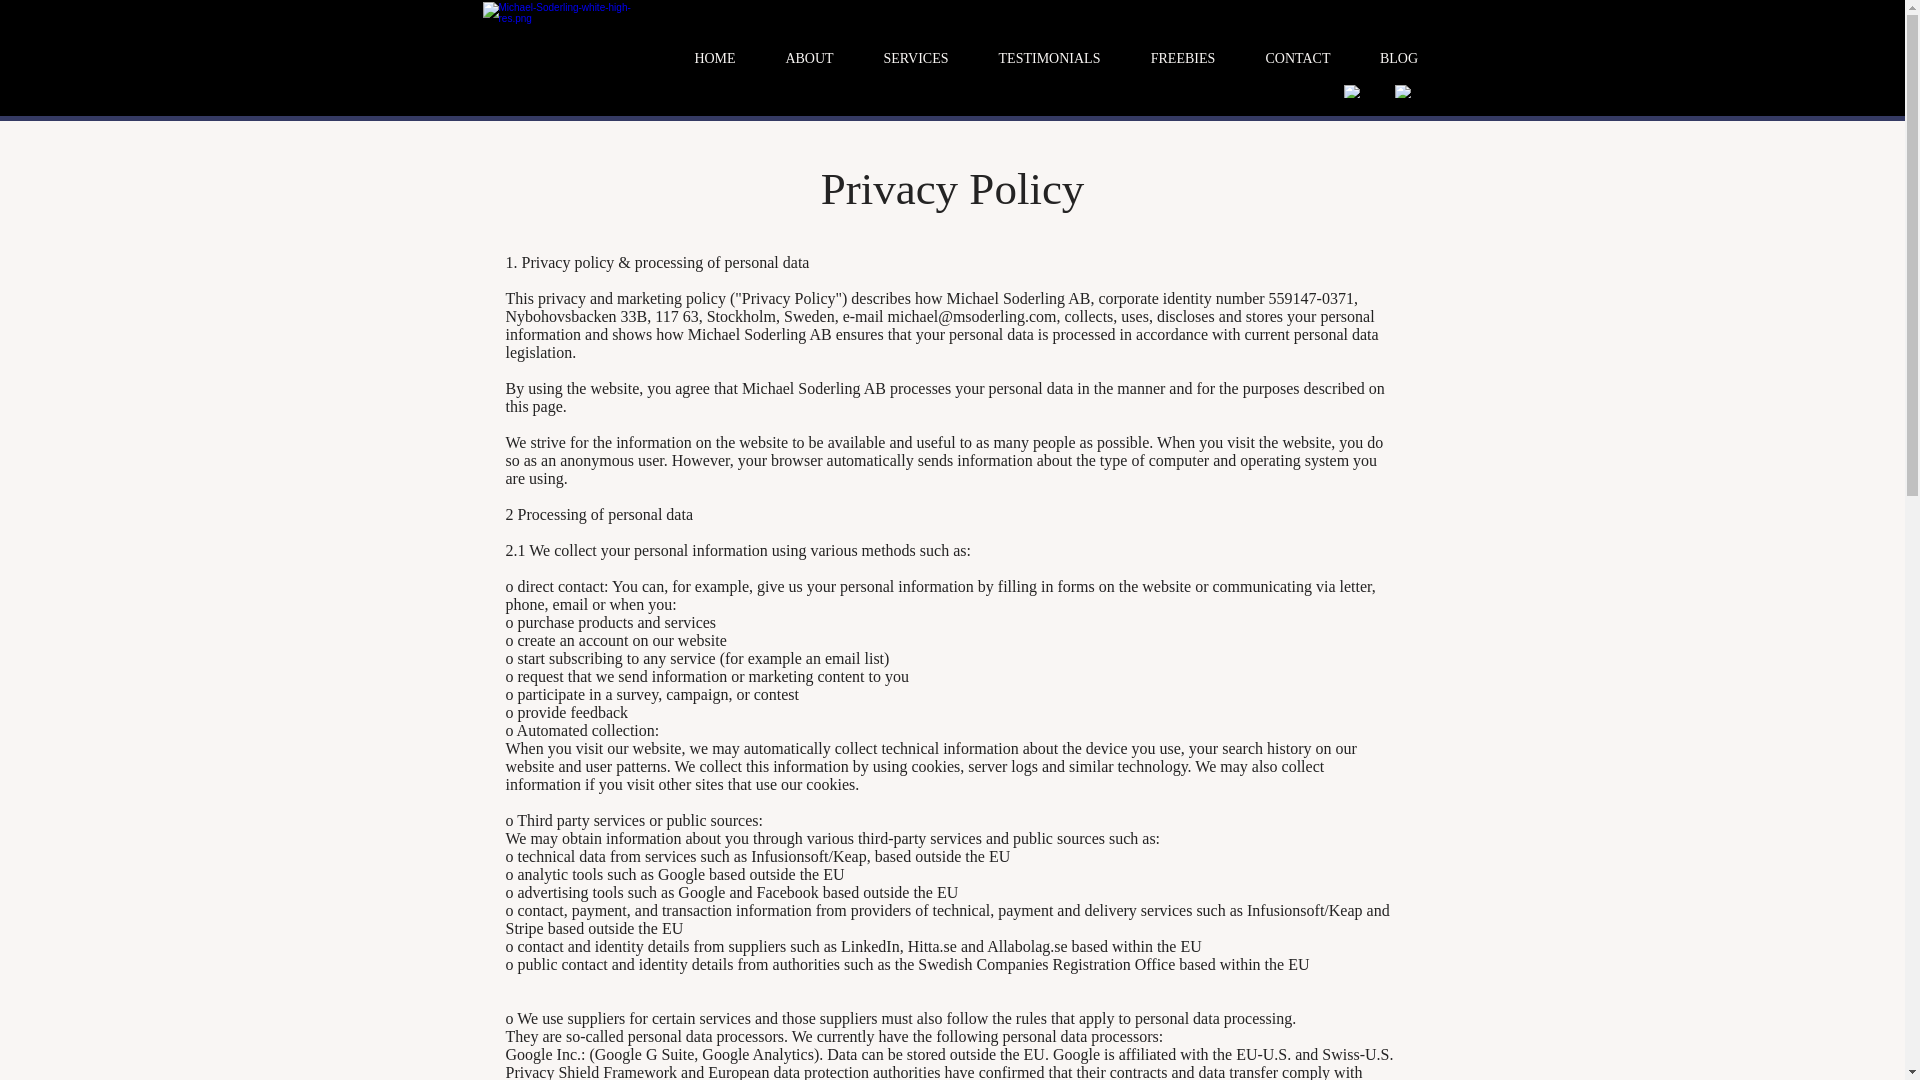 This screenshot has height=1080, width=1920. I want to click on FREEBIES, so click(1182, 58).